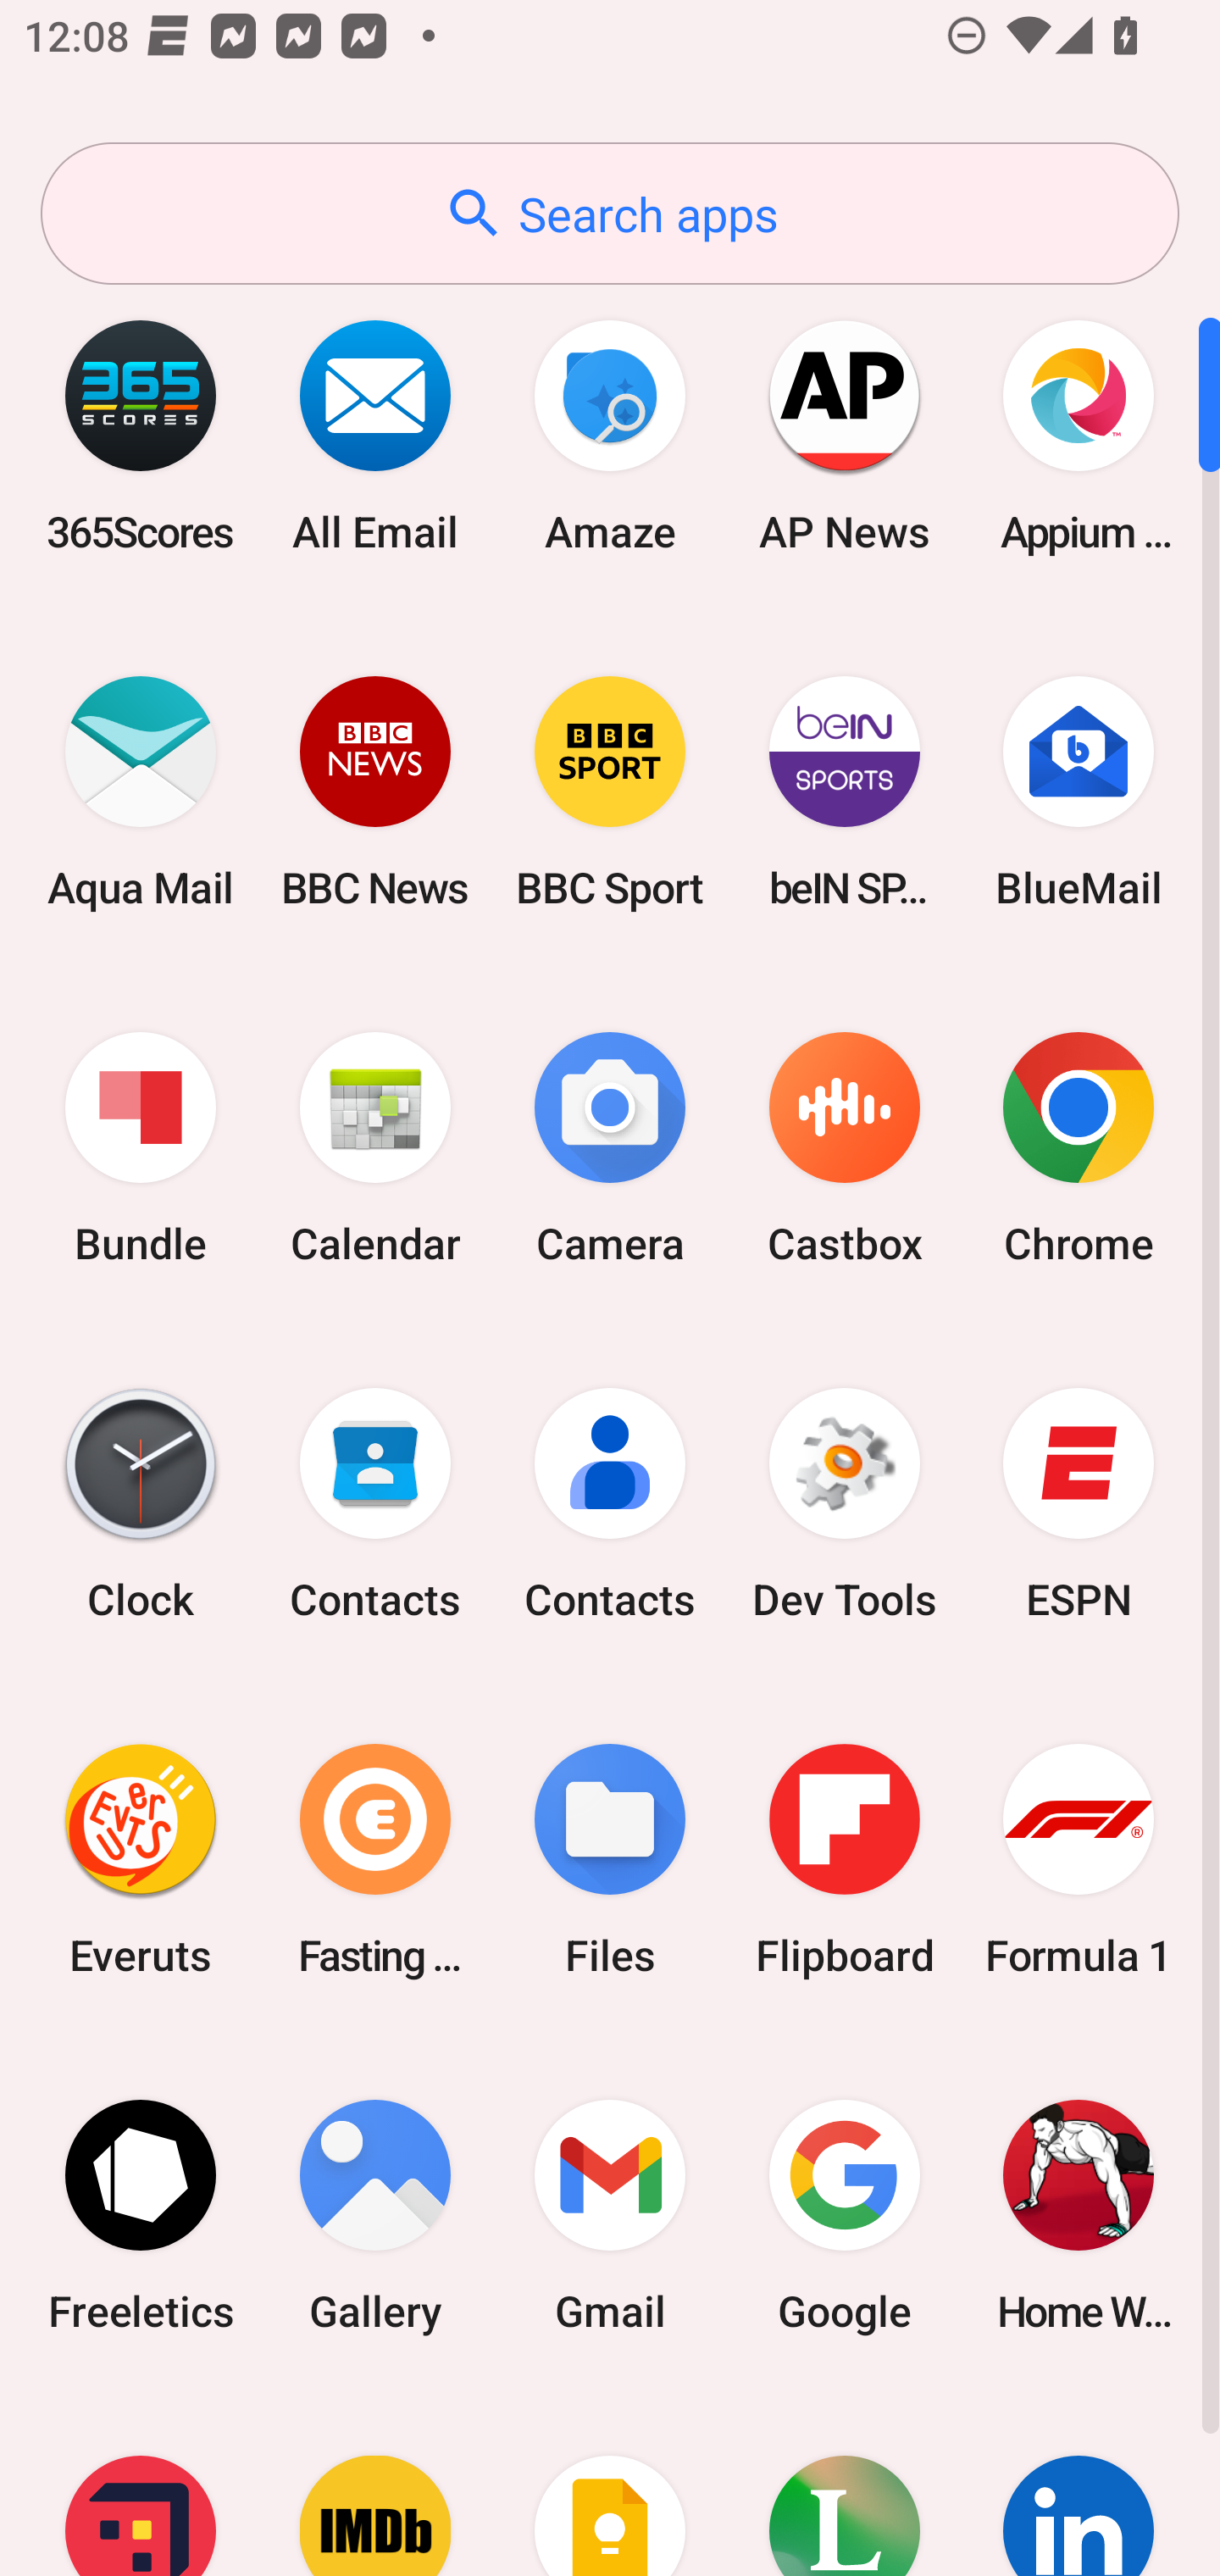 The height and width of the screenshot is (2576, 1220). What do you see at coordinates (375, 436) in the screenshot?
I see `All Email` at bounding box center [375, 436].